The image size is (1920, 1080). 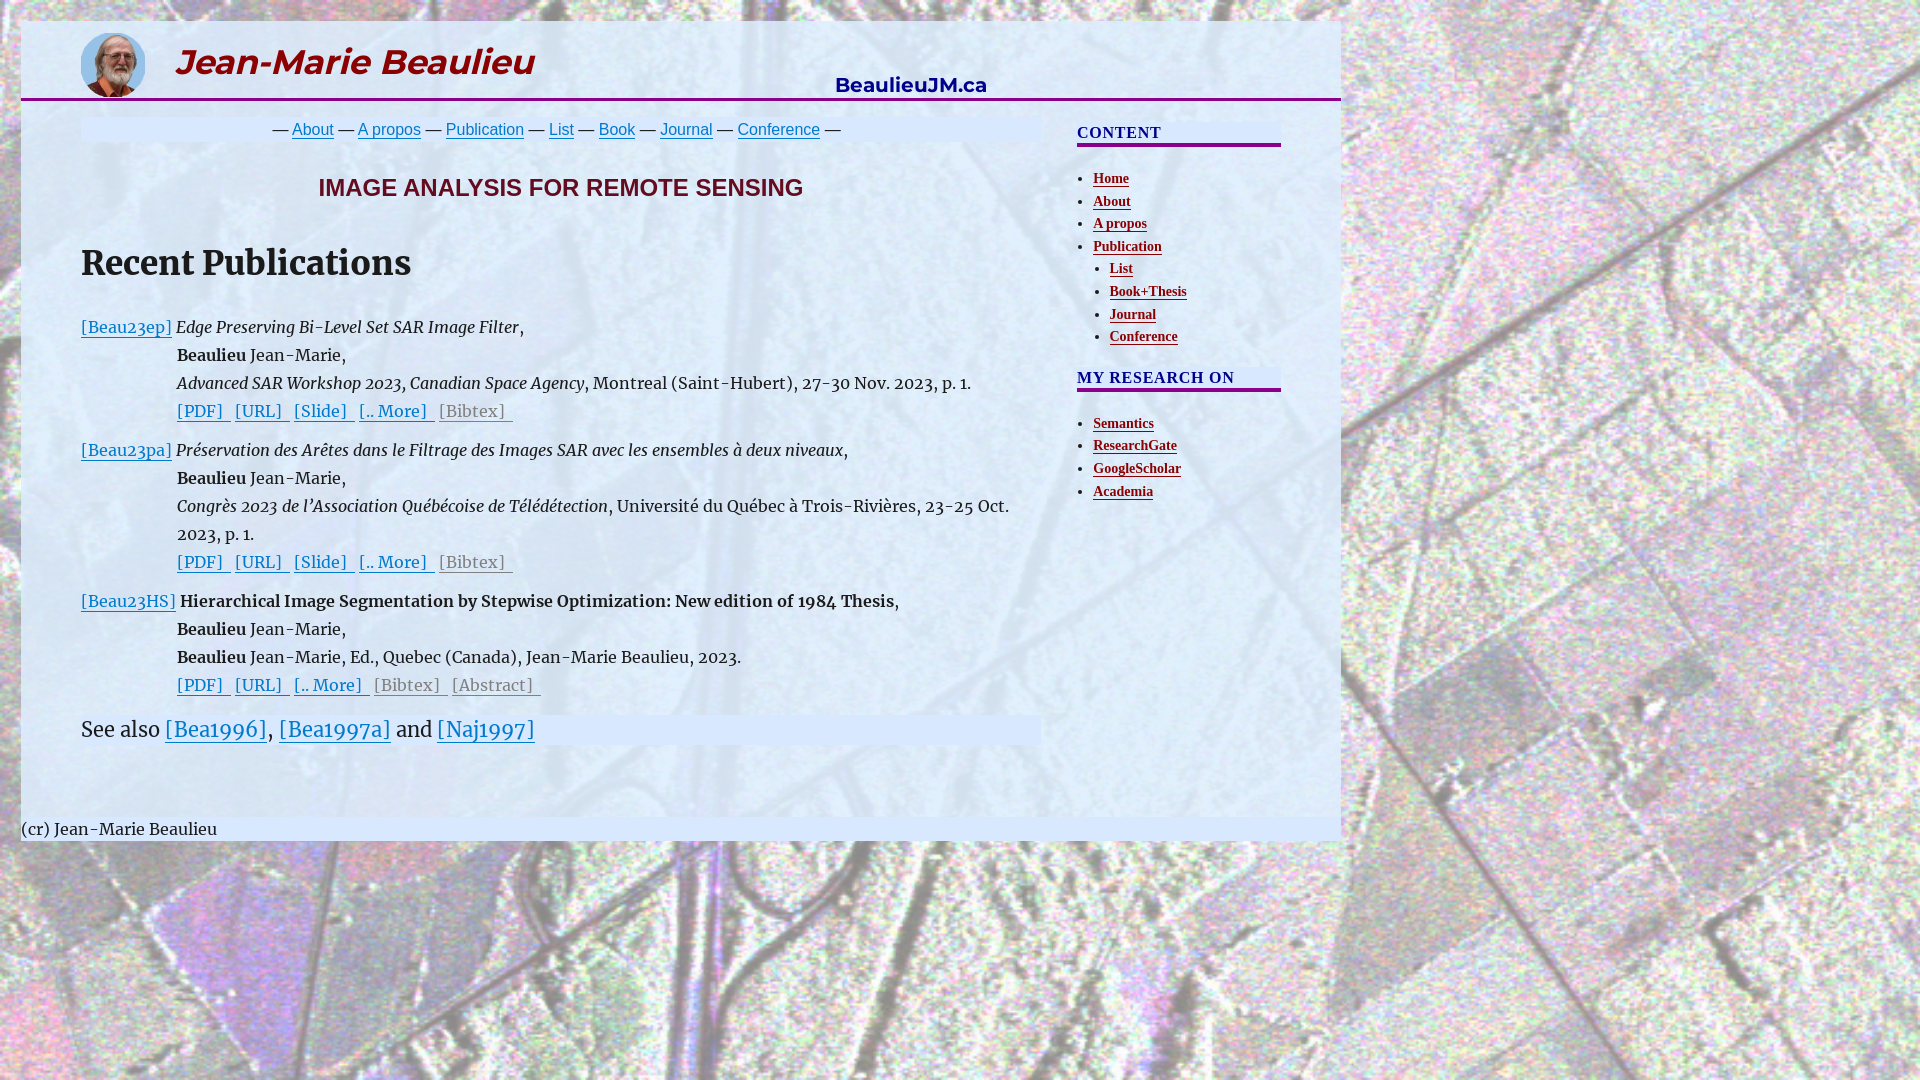 I want to click on [Naj1997], so click(x=486, y=730).